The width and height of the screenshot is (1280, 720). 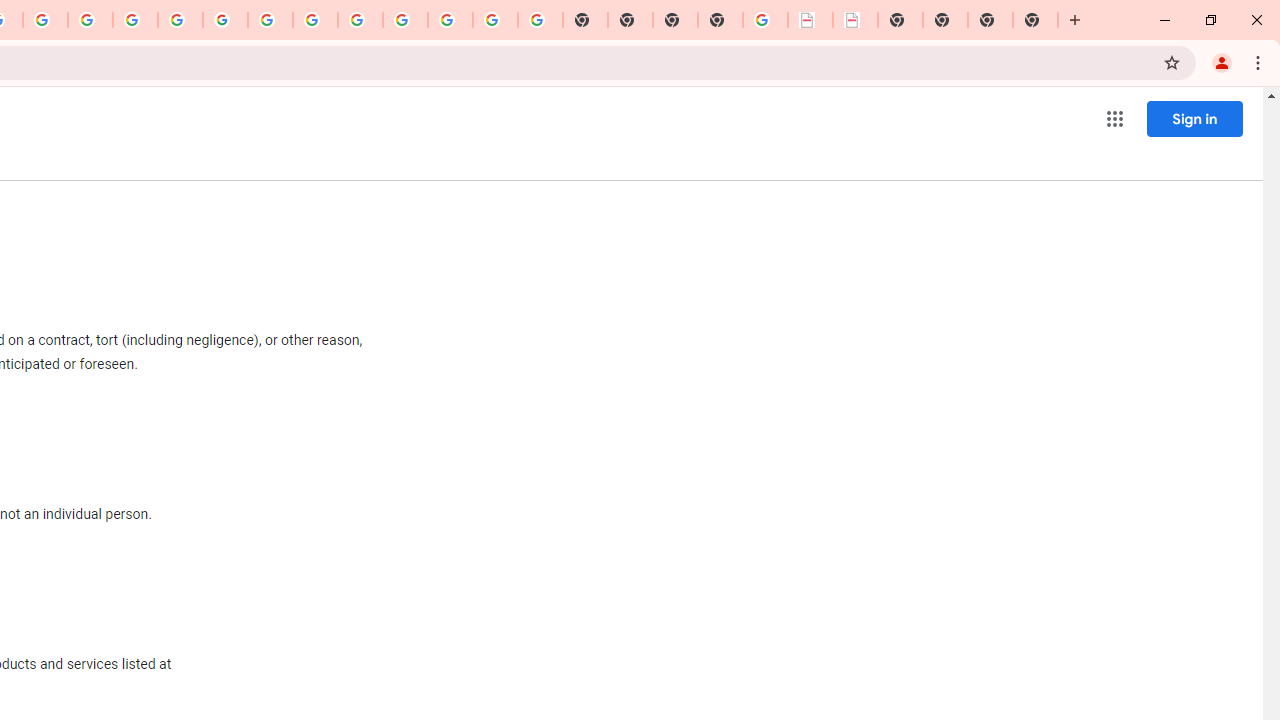 I want to click on Privacy Help Center - Policies Help, so click(x=90, y=20).